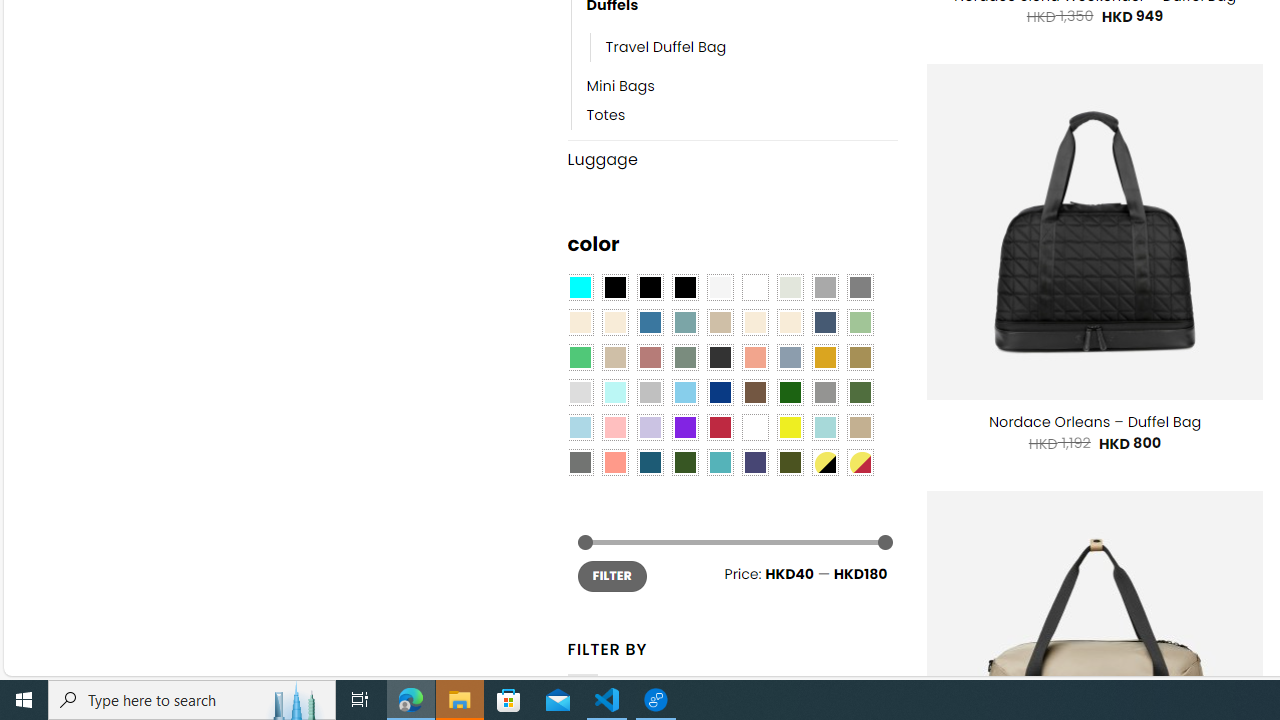  I want to click on Mint, so click(614, 393).